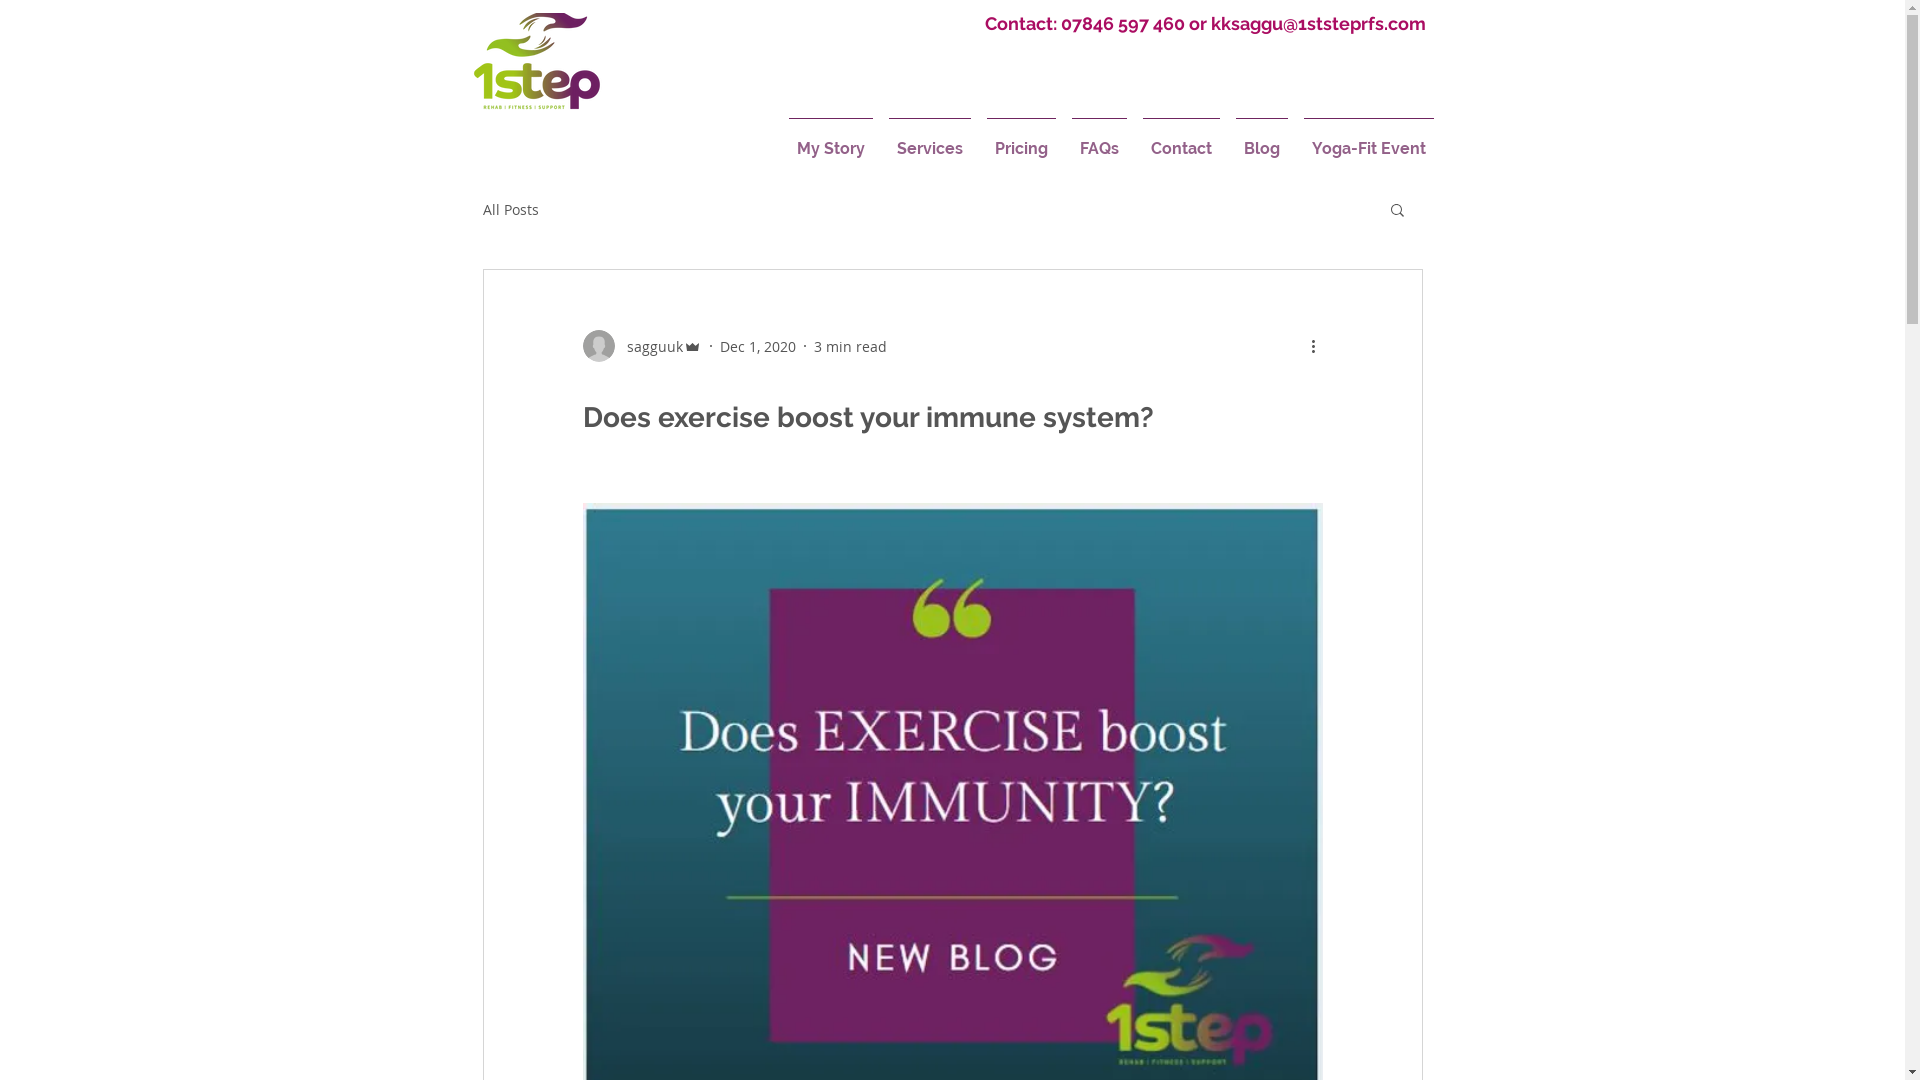  Describe the element at coordinates (929, 140) in the screenshot. I see `Services` at that location.